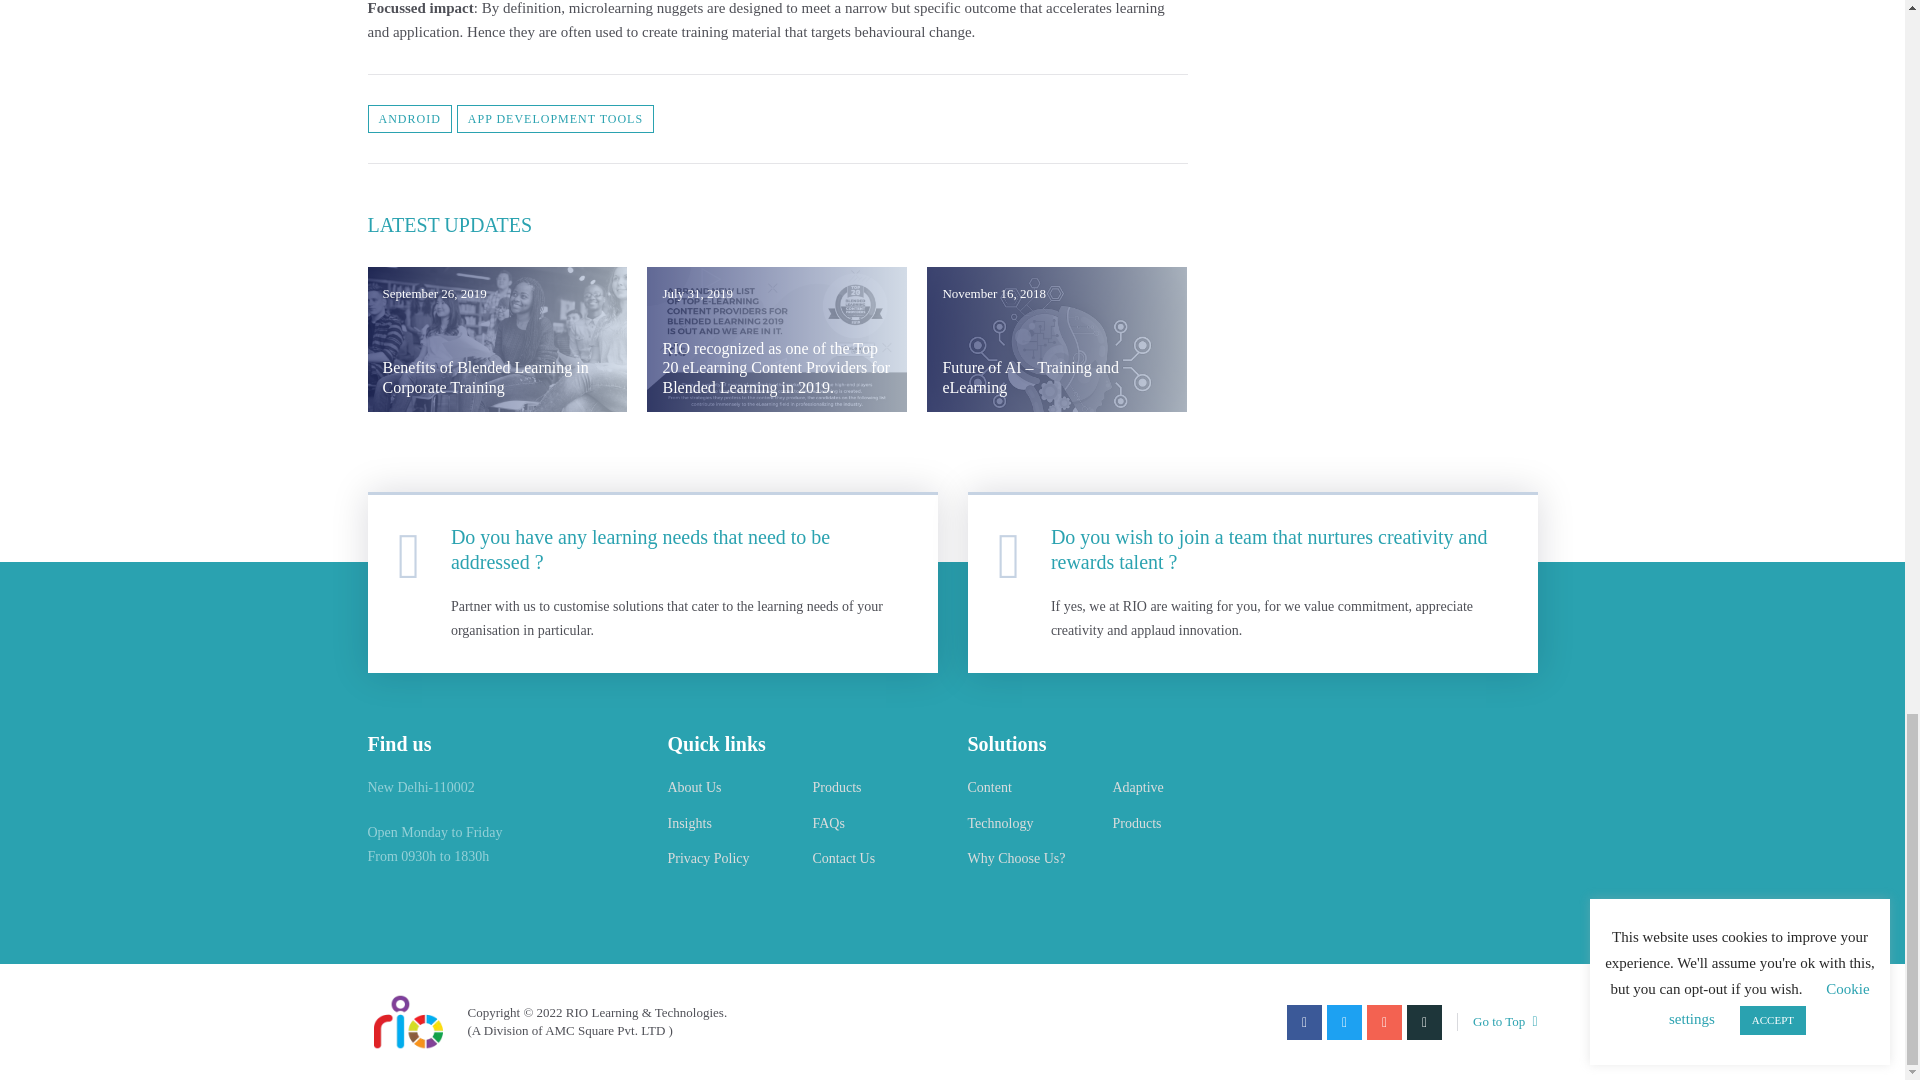 This screenshot has height=1080, width=1920. I want to click on September 26, 2019, so click(498, 338).